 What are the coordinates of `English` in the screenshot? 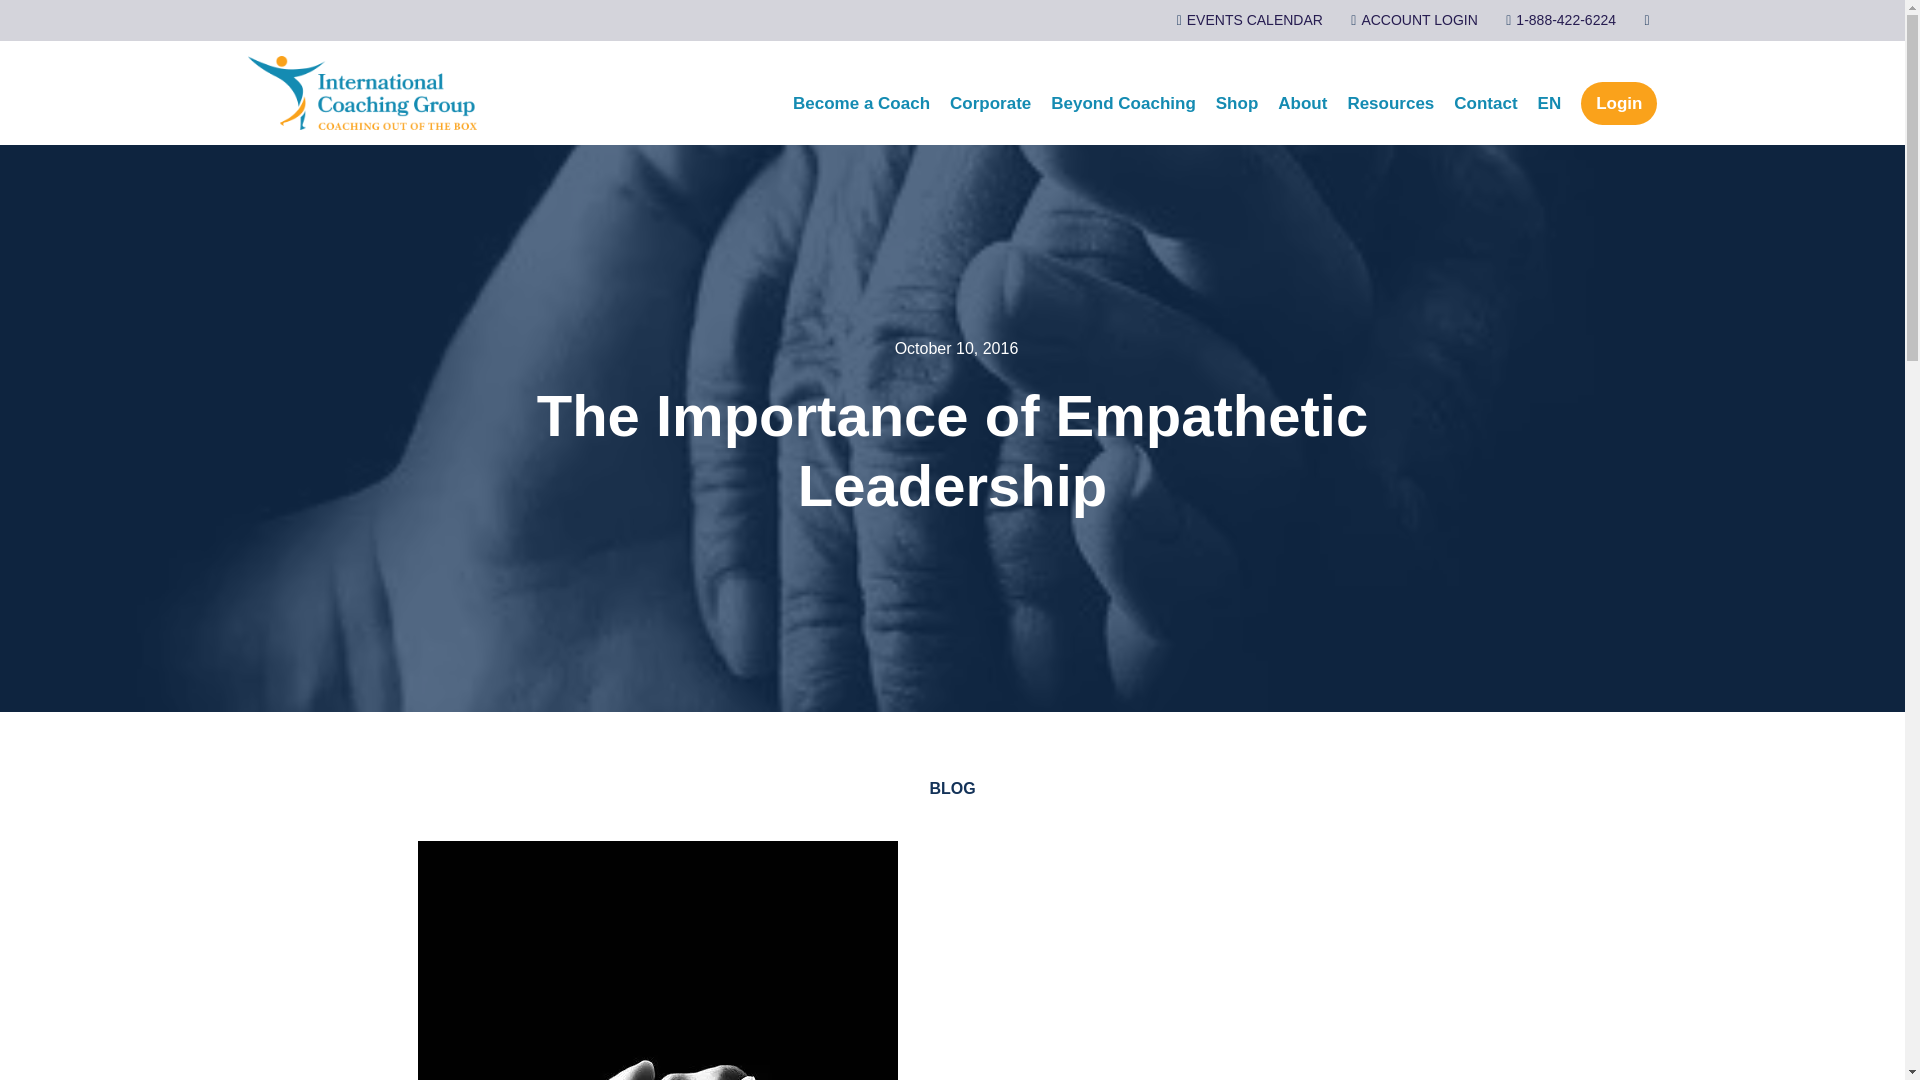 It's located at (1550, 104).